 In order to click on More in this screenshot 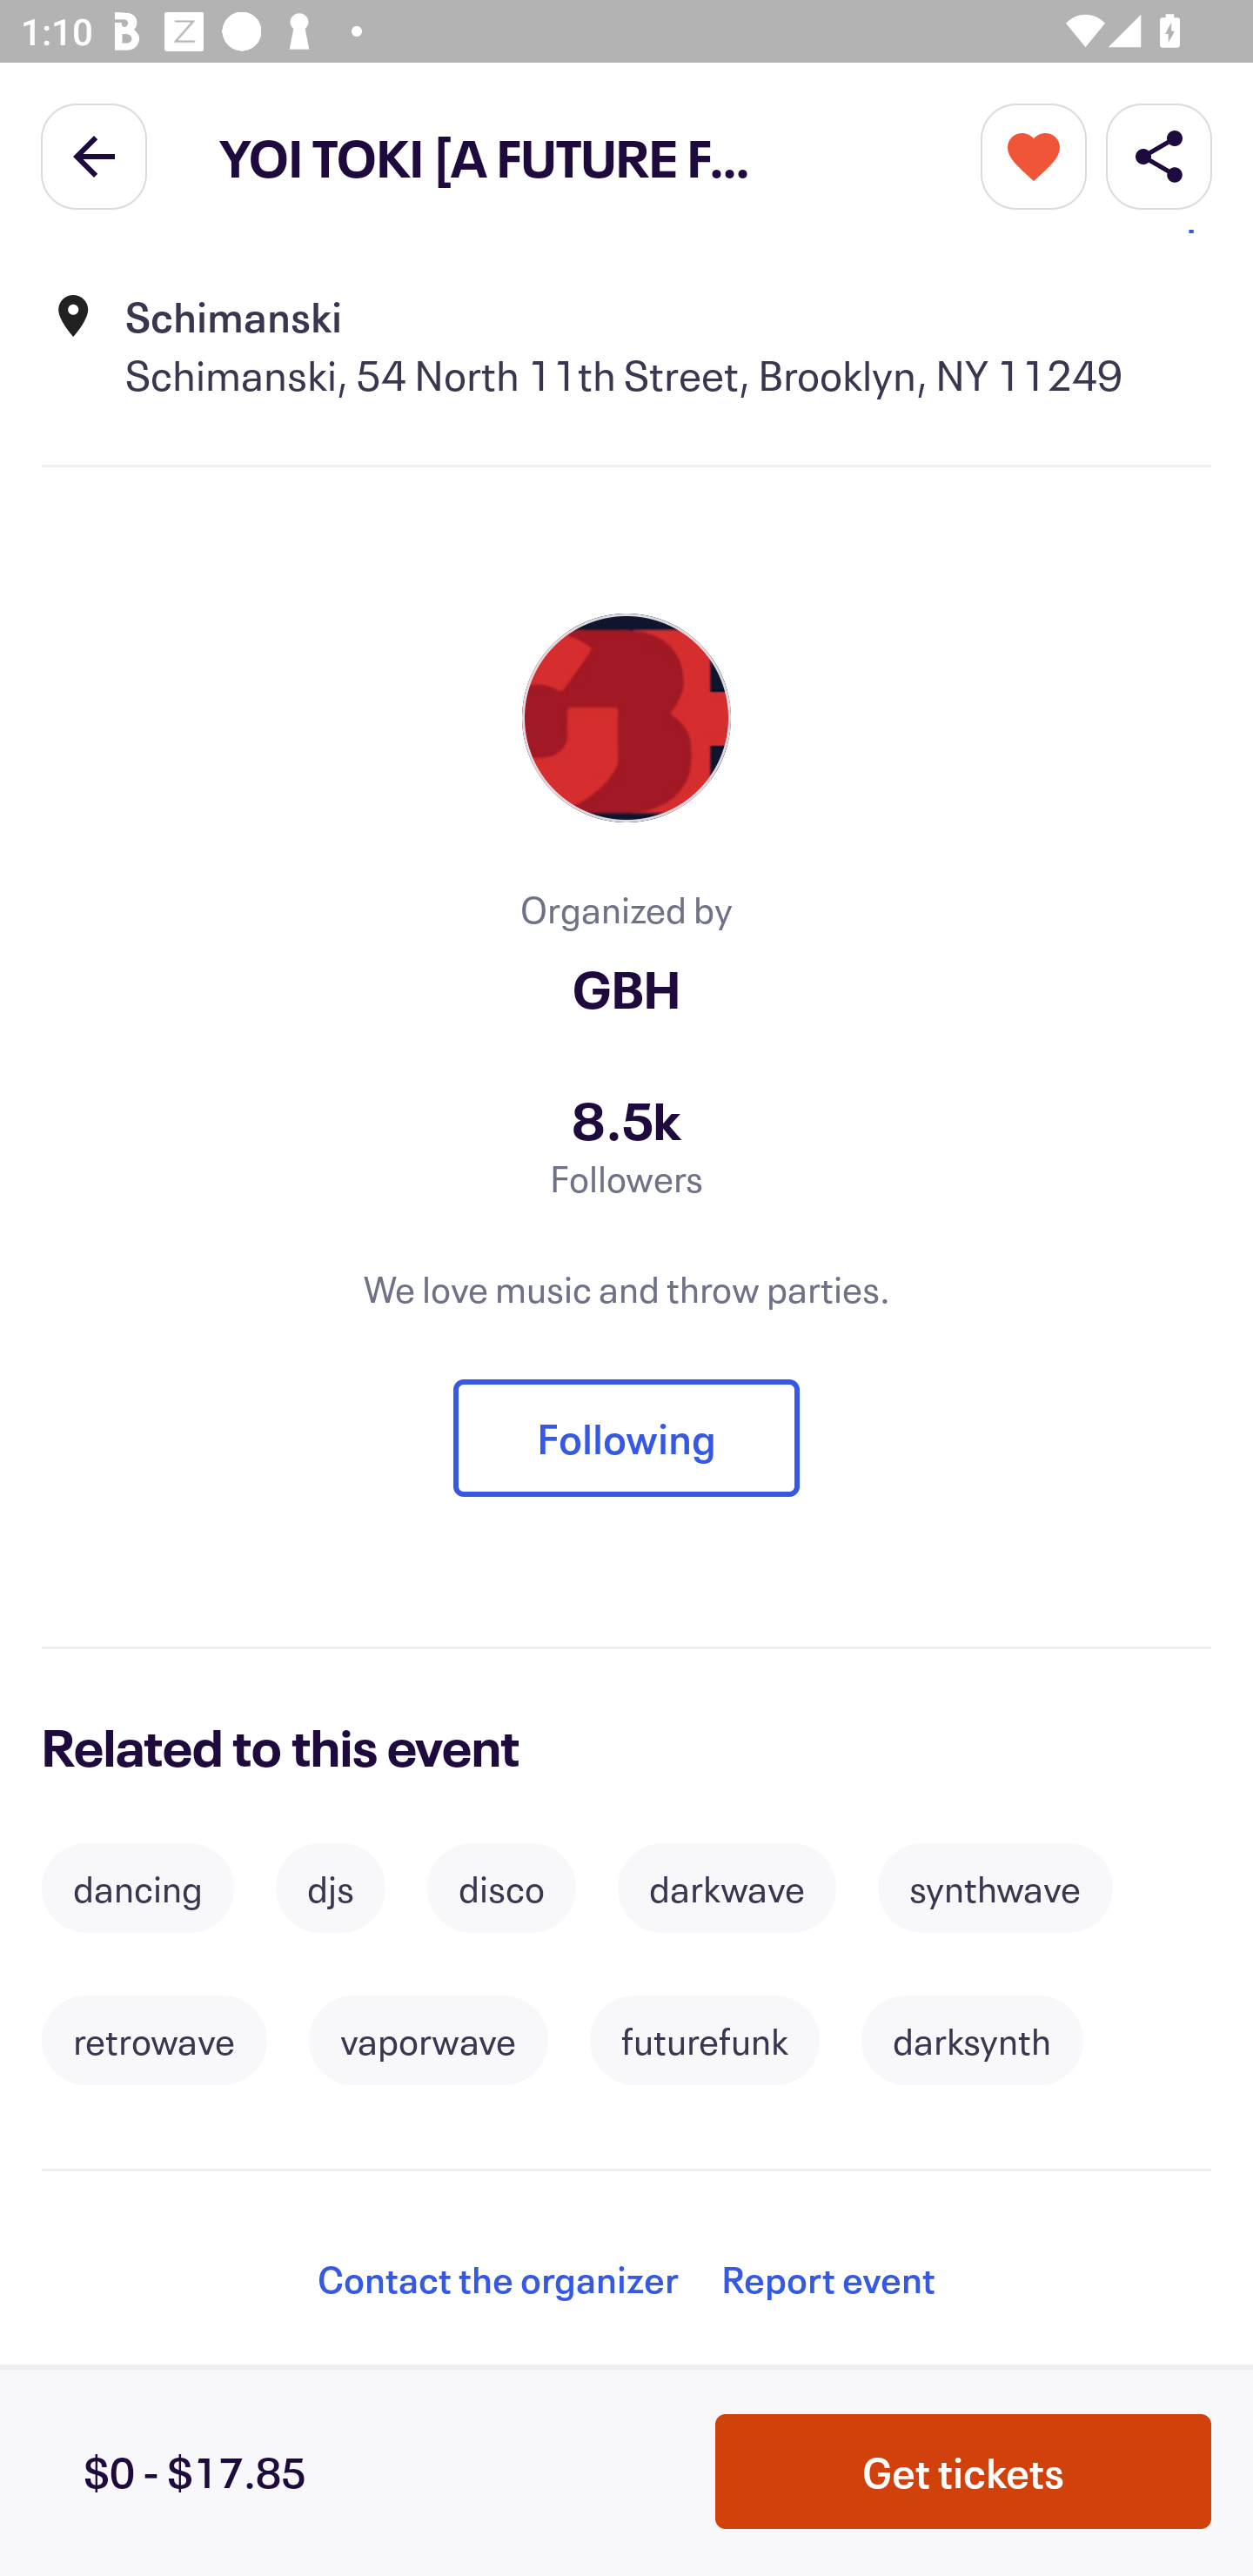, I will do `click(1034, 155)`.